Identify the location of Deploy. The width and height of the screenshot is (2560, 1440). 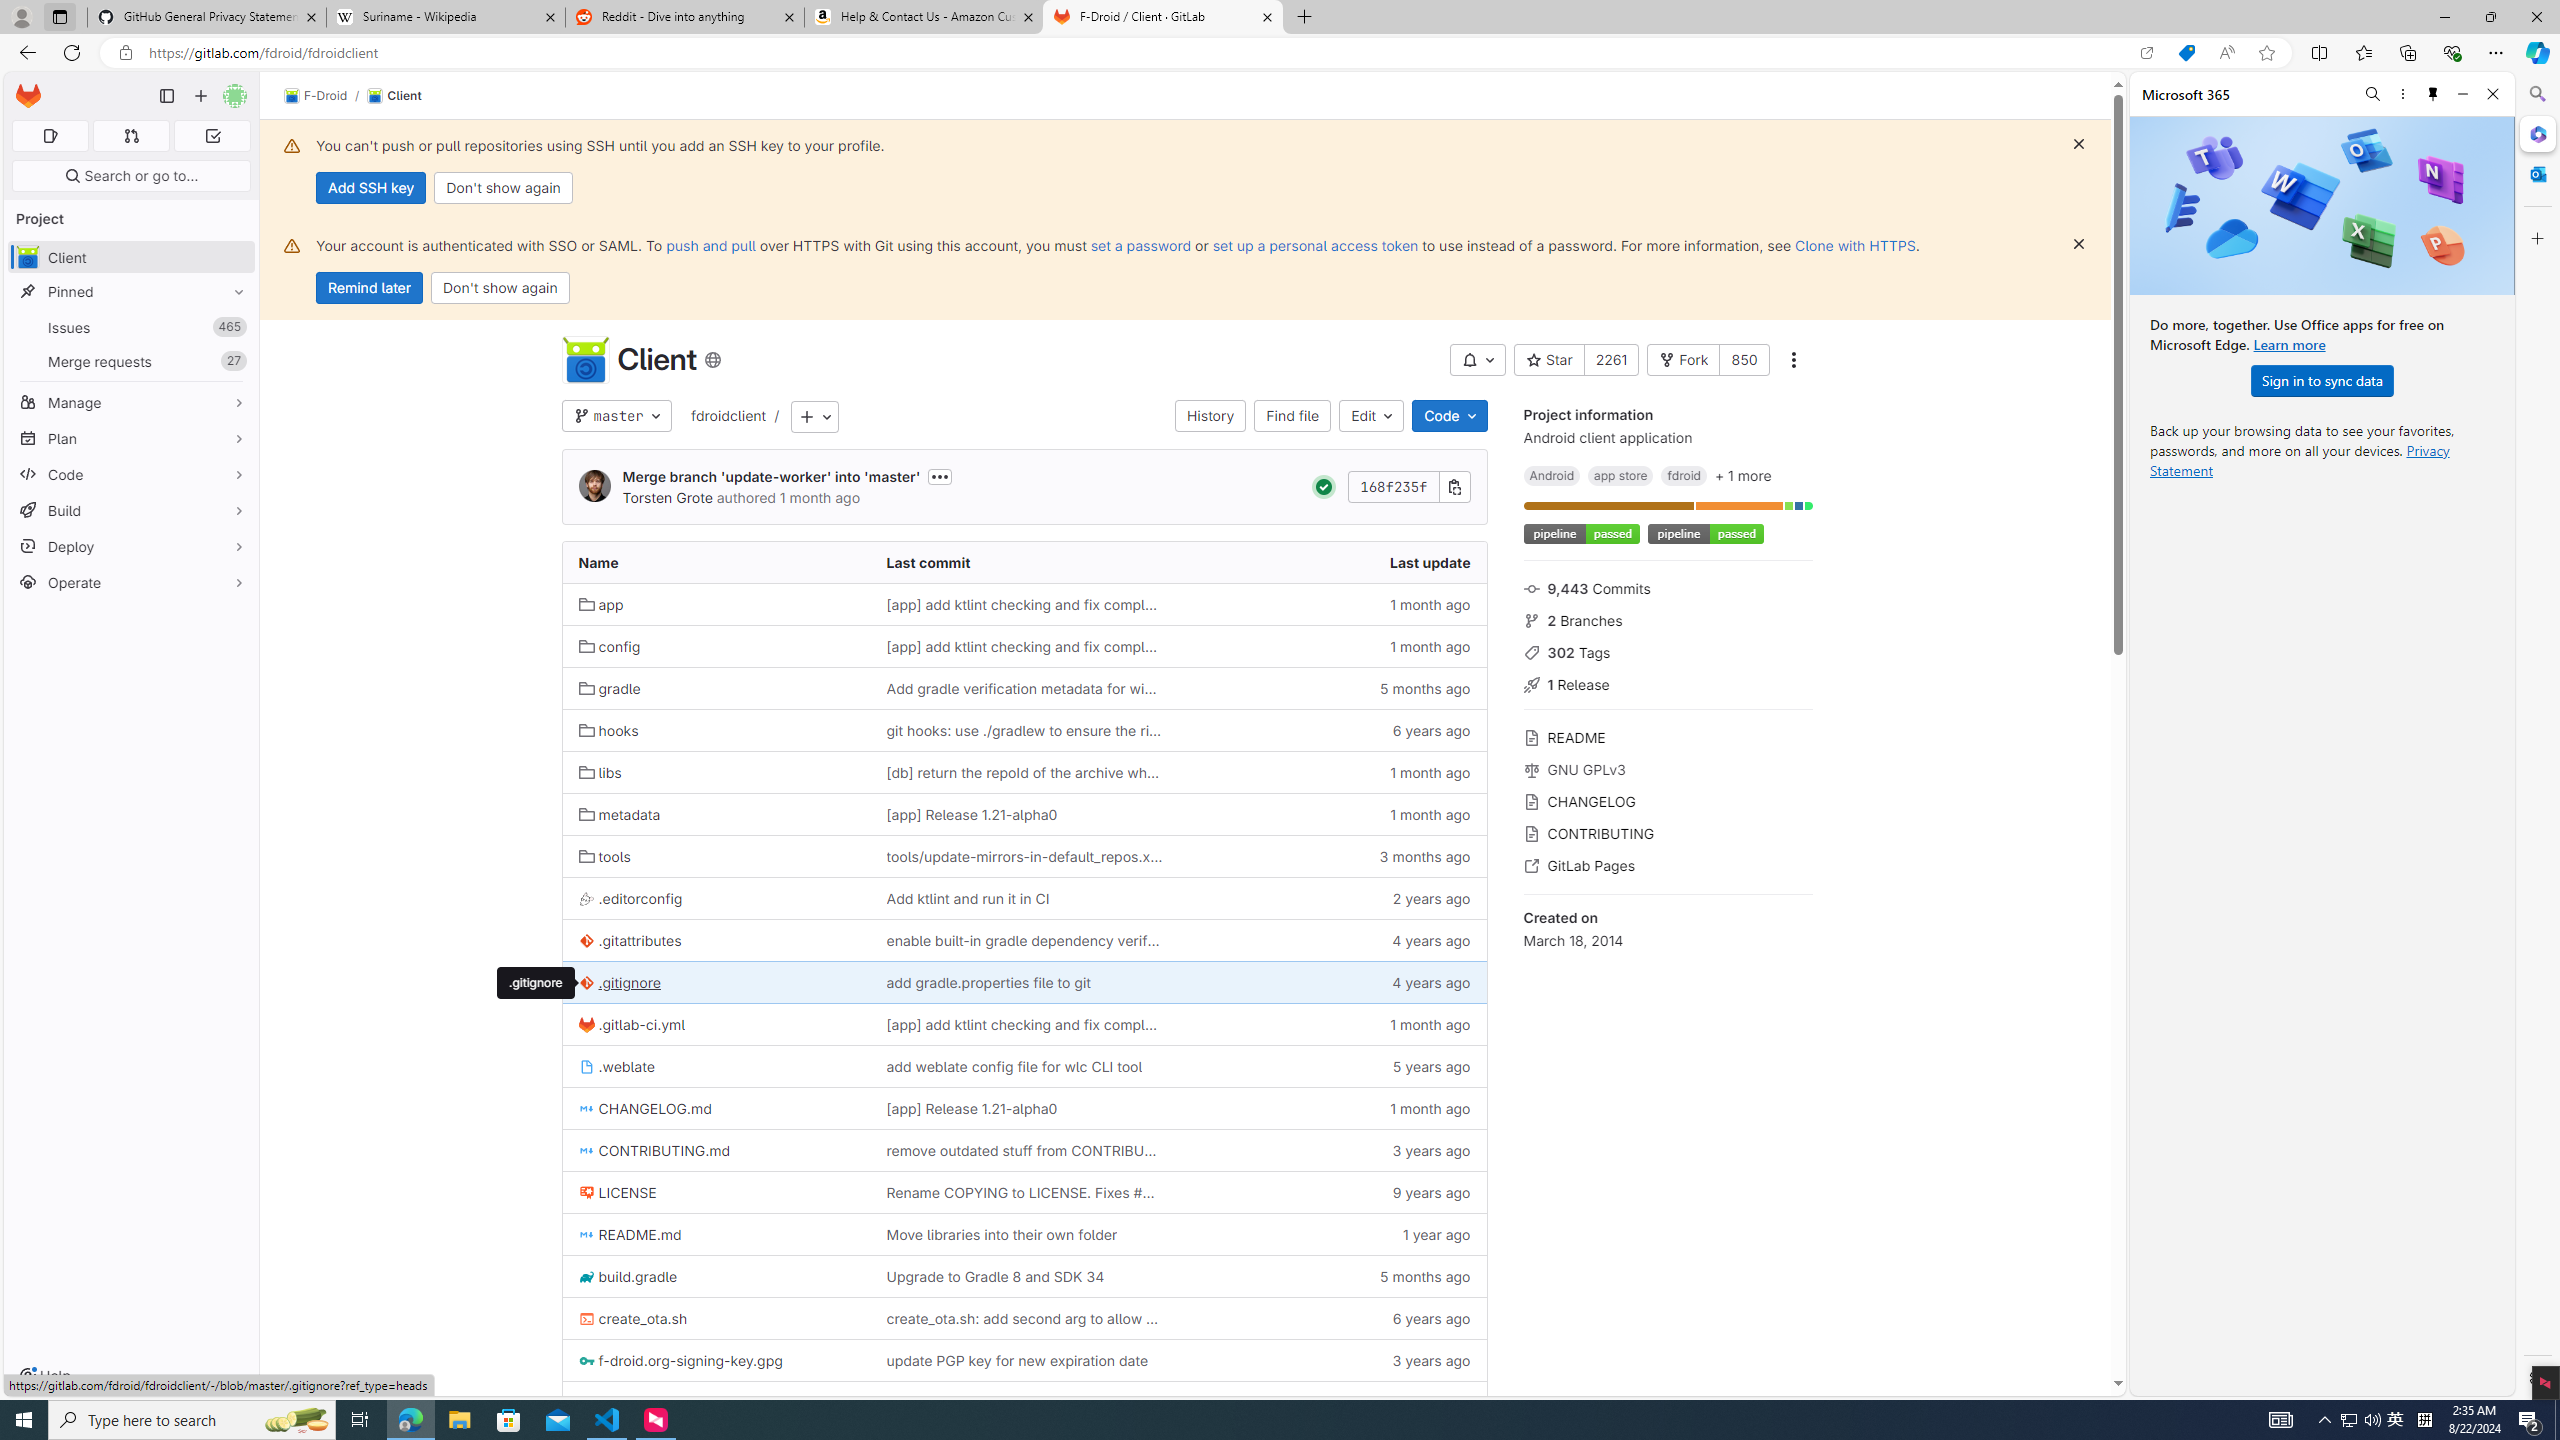
(132, 546).